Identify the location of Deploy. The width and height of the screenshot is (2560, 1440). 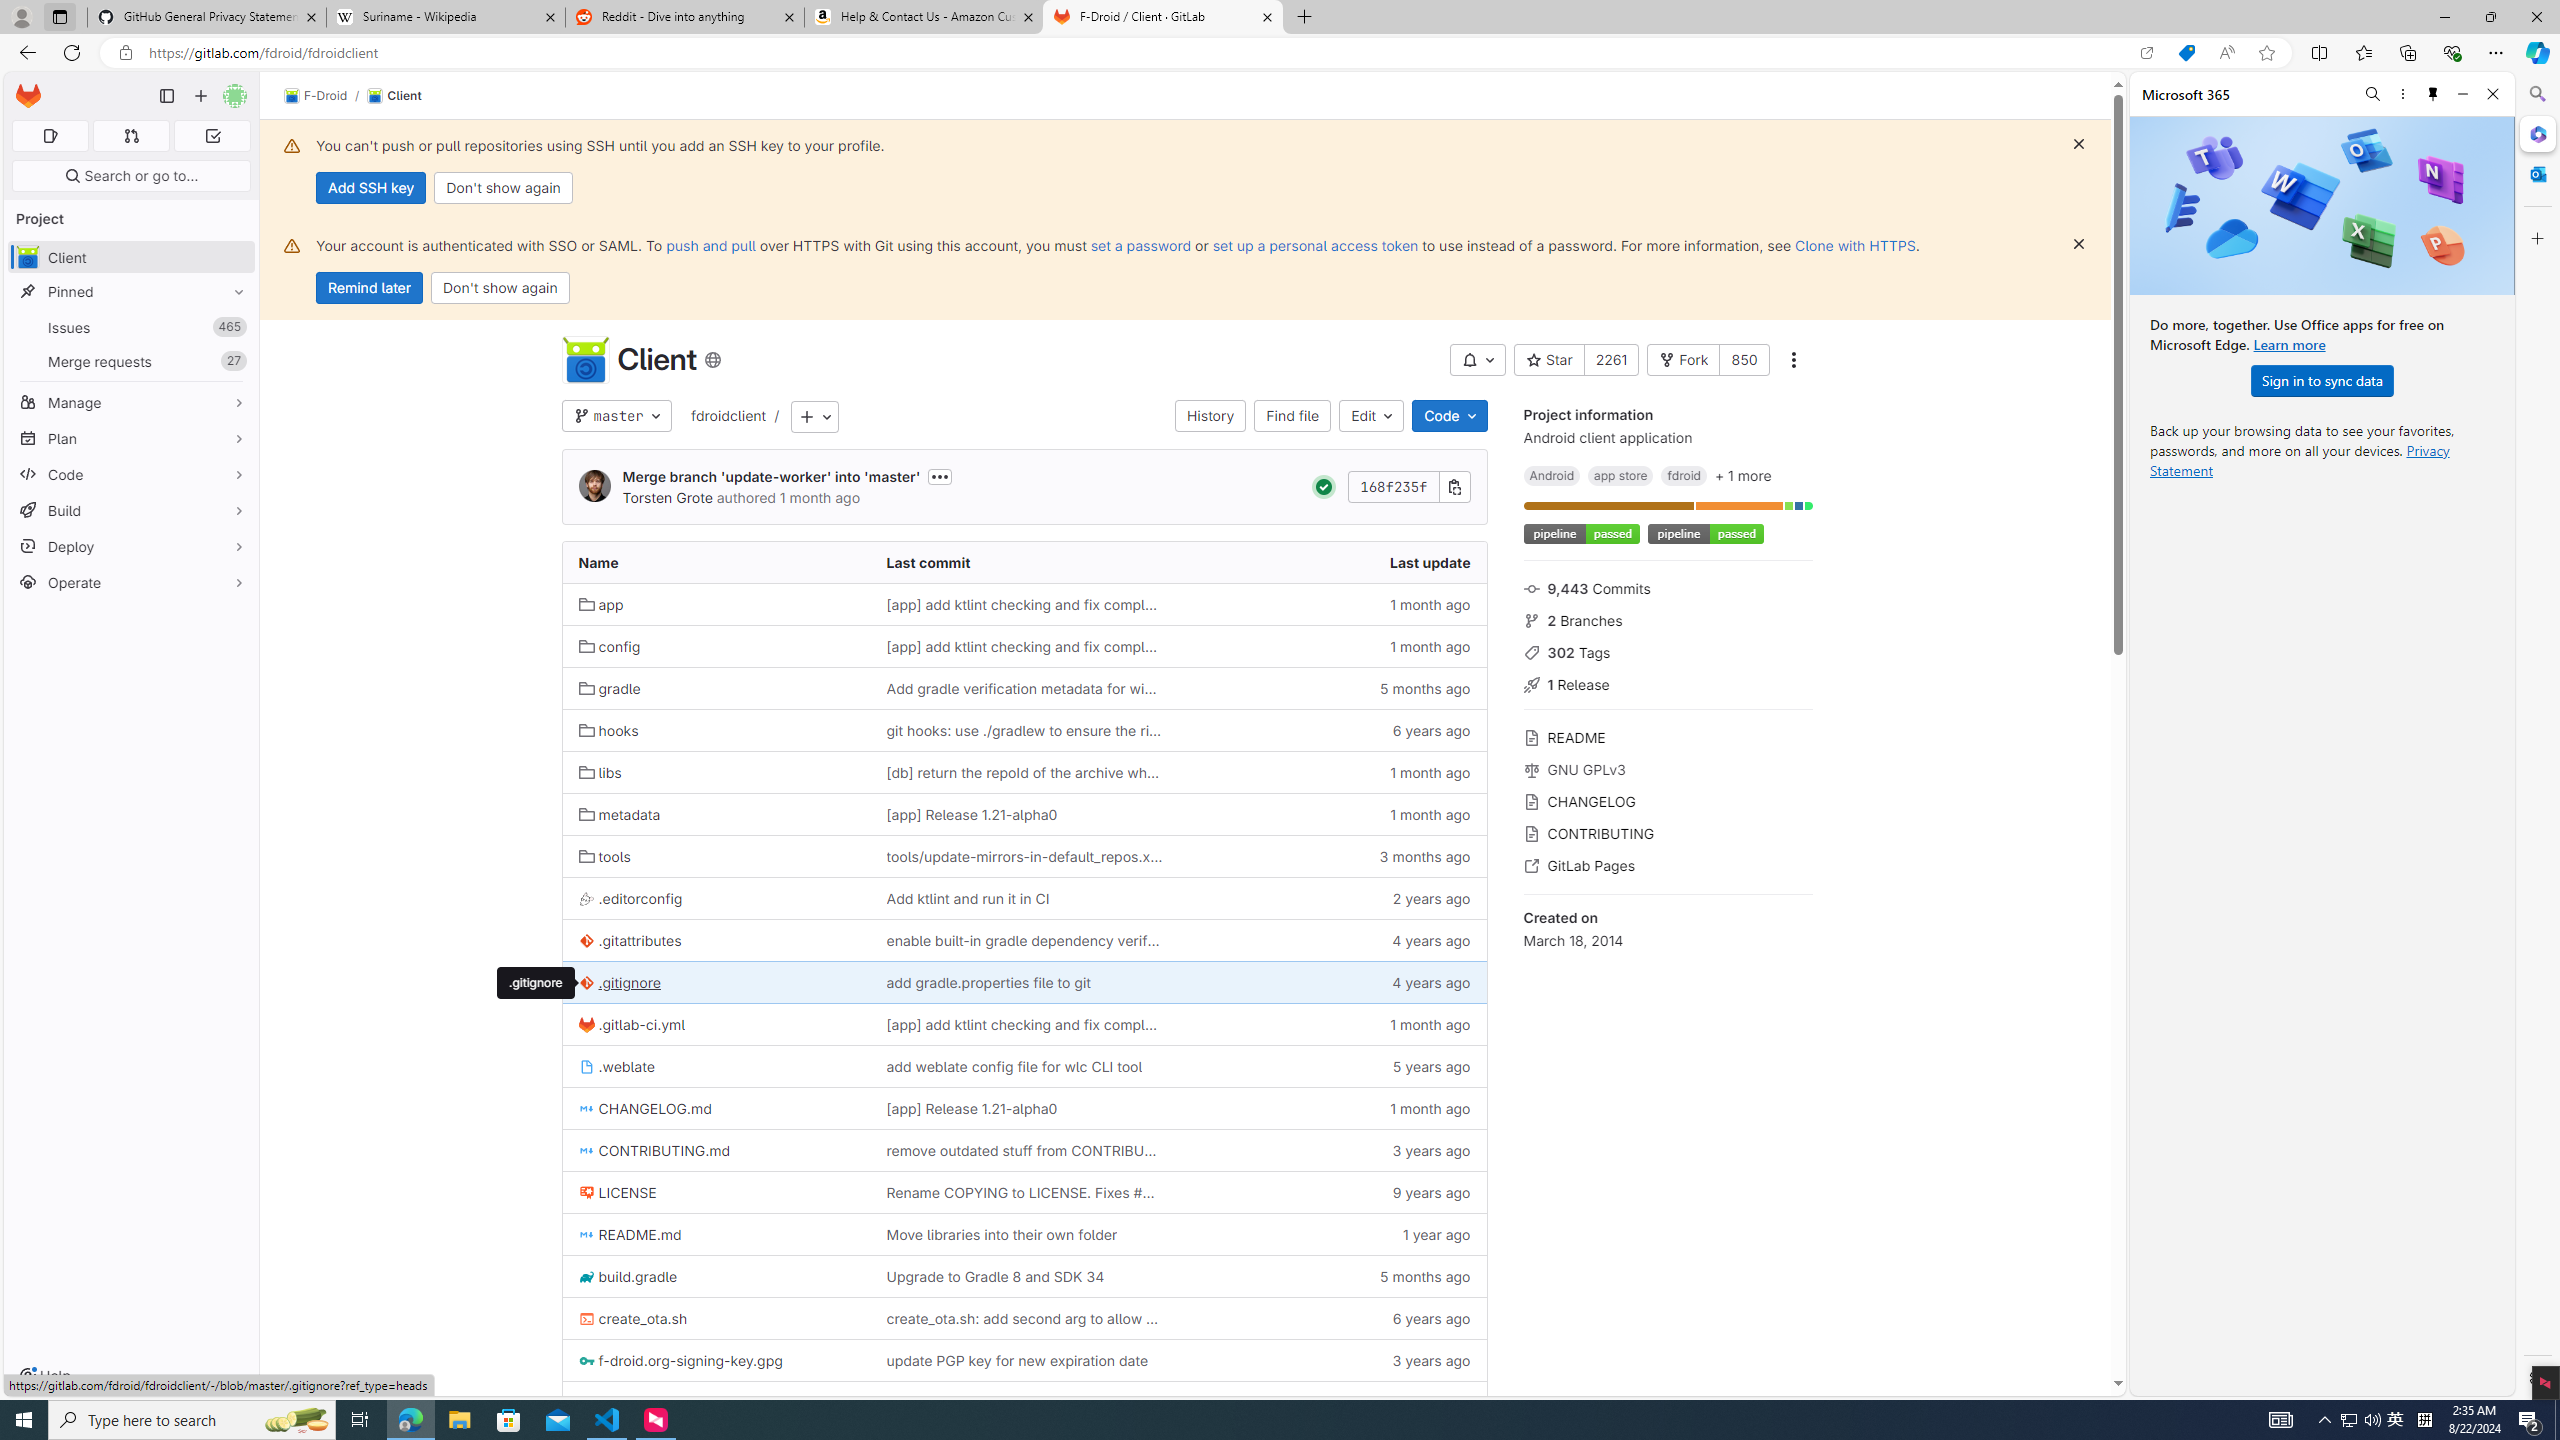
(132, 546).